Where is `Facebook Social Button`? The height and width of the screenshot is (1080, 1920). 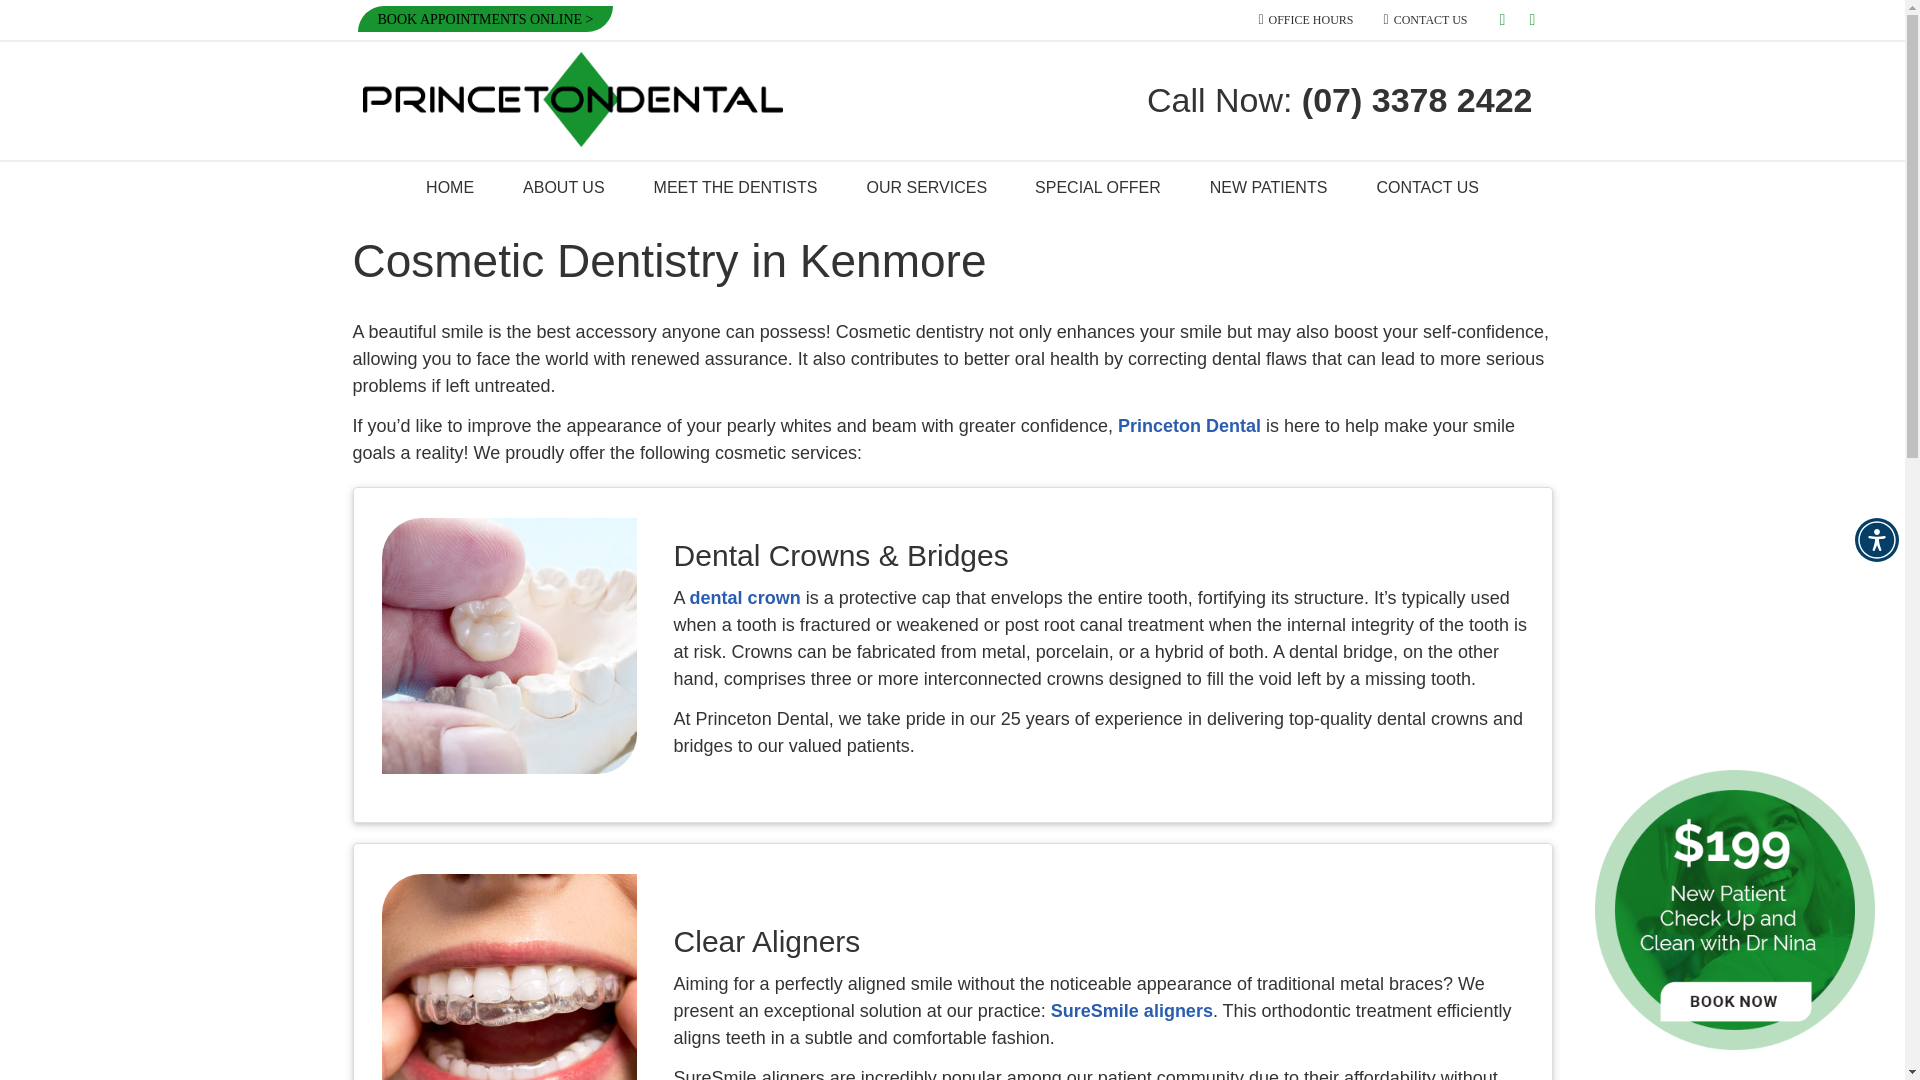
Facebook Social Button is located at coordinates (1532, 20).